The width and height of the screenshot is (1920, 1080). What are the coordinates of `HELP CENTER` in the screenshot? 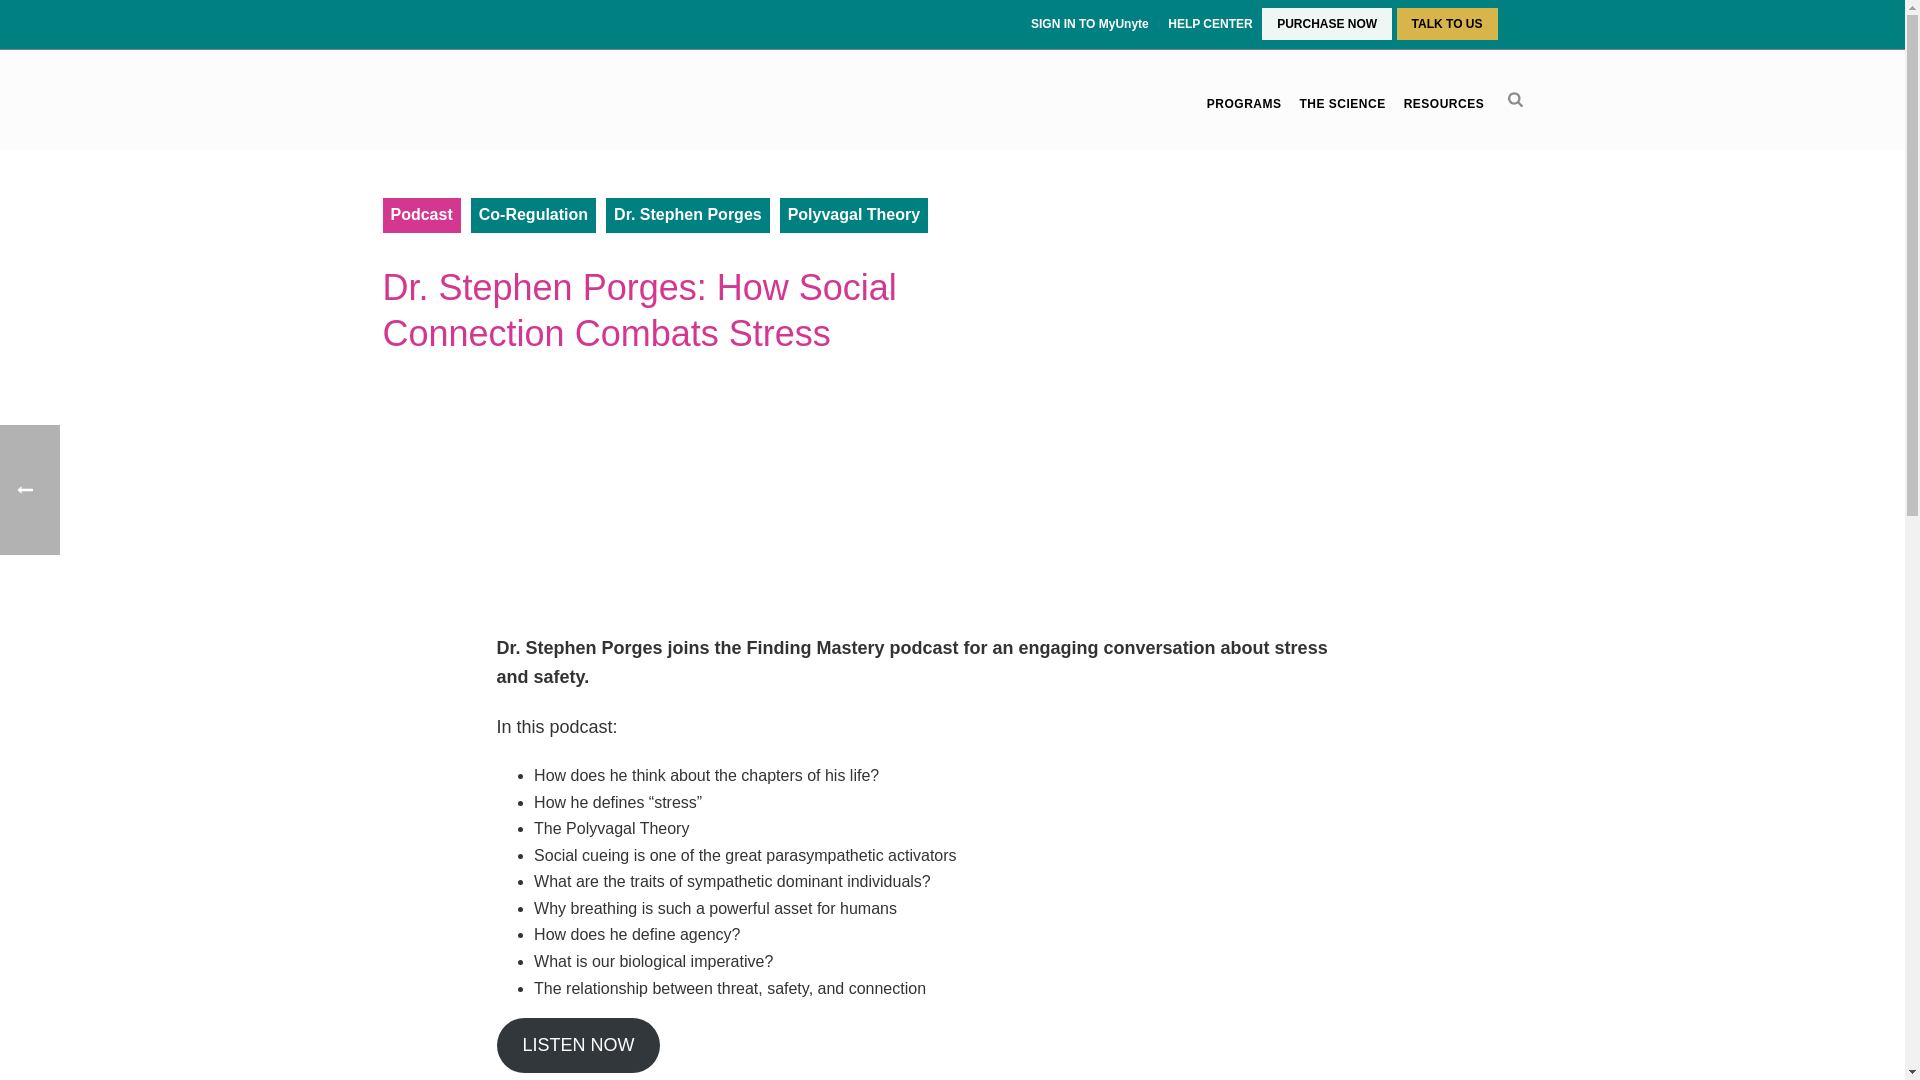 It's located at (1210, 24).